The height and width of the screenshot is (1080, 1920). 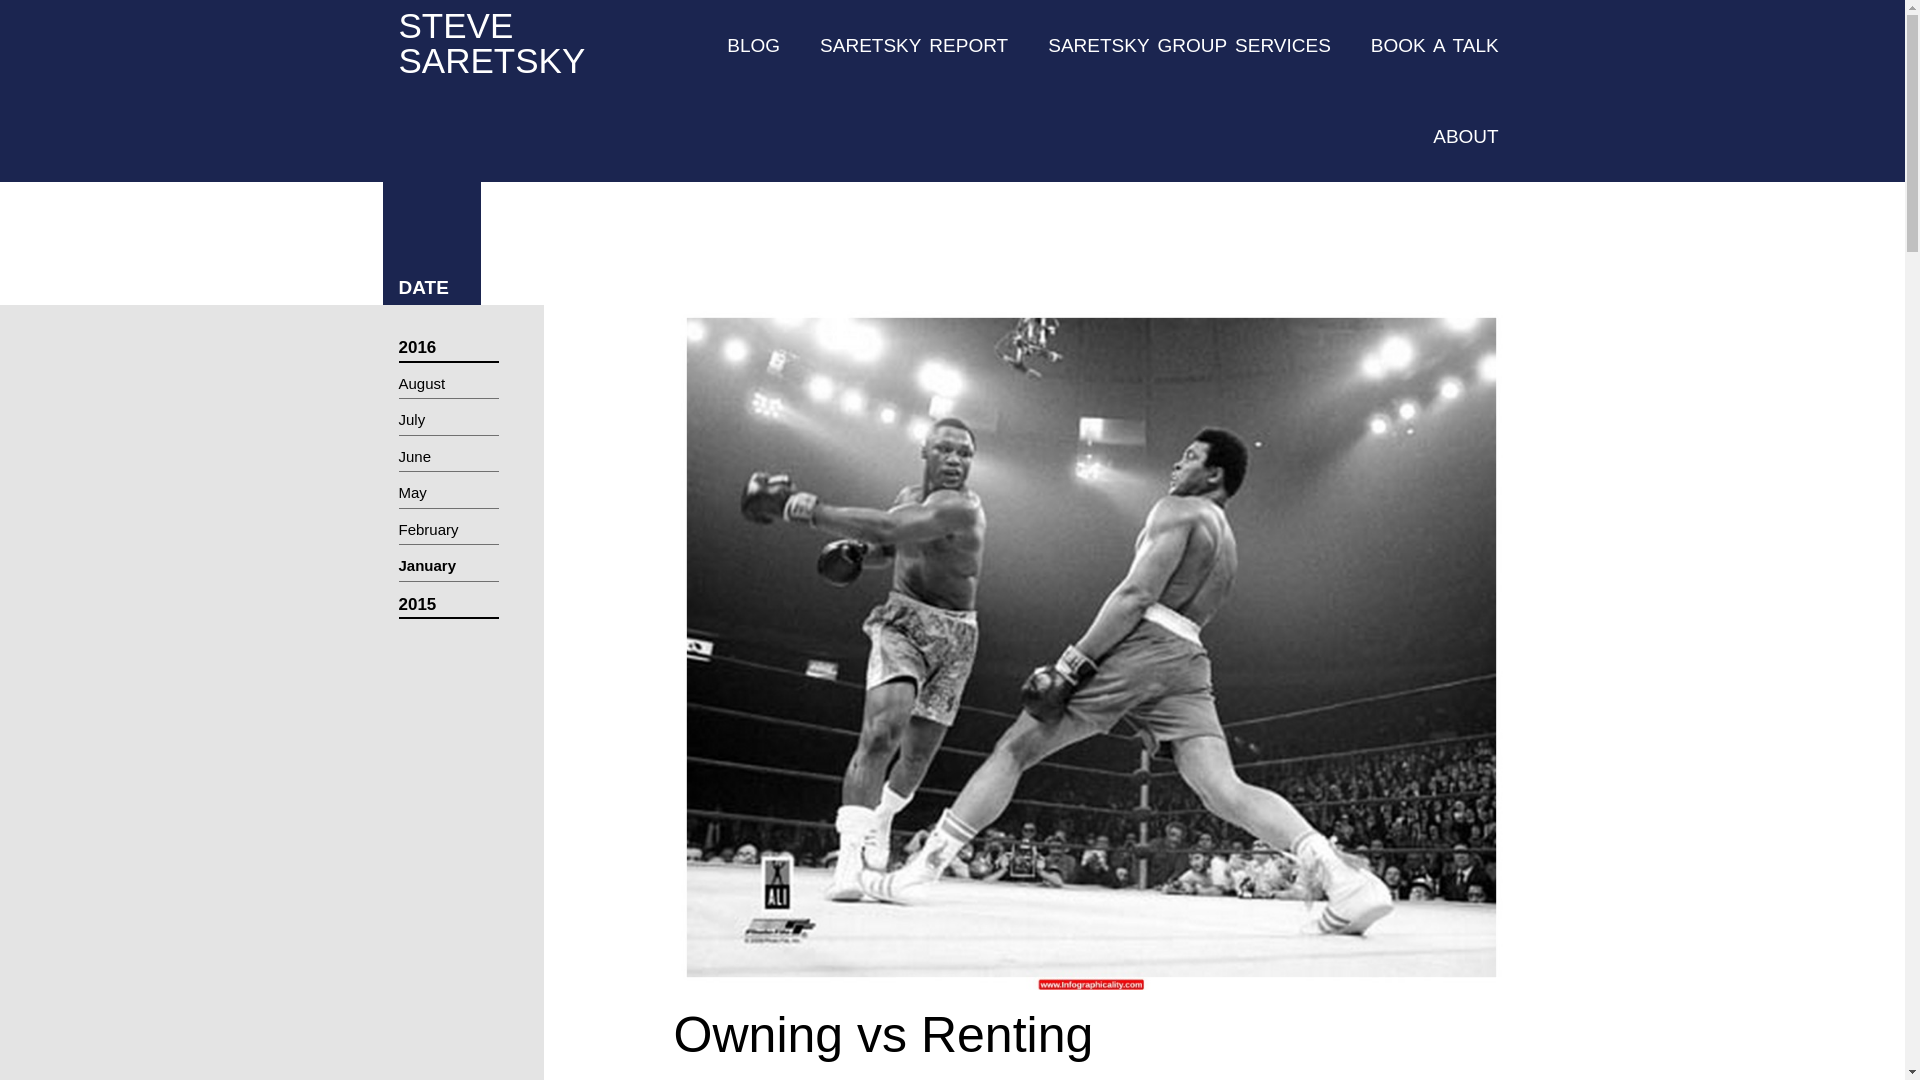 What do you see at coordinates (491, 42) in the screenshot?
I see `ABOUT` at bounding box center [491, 42].